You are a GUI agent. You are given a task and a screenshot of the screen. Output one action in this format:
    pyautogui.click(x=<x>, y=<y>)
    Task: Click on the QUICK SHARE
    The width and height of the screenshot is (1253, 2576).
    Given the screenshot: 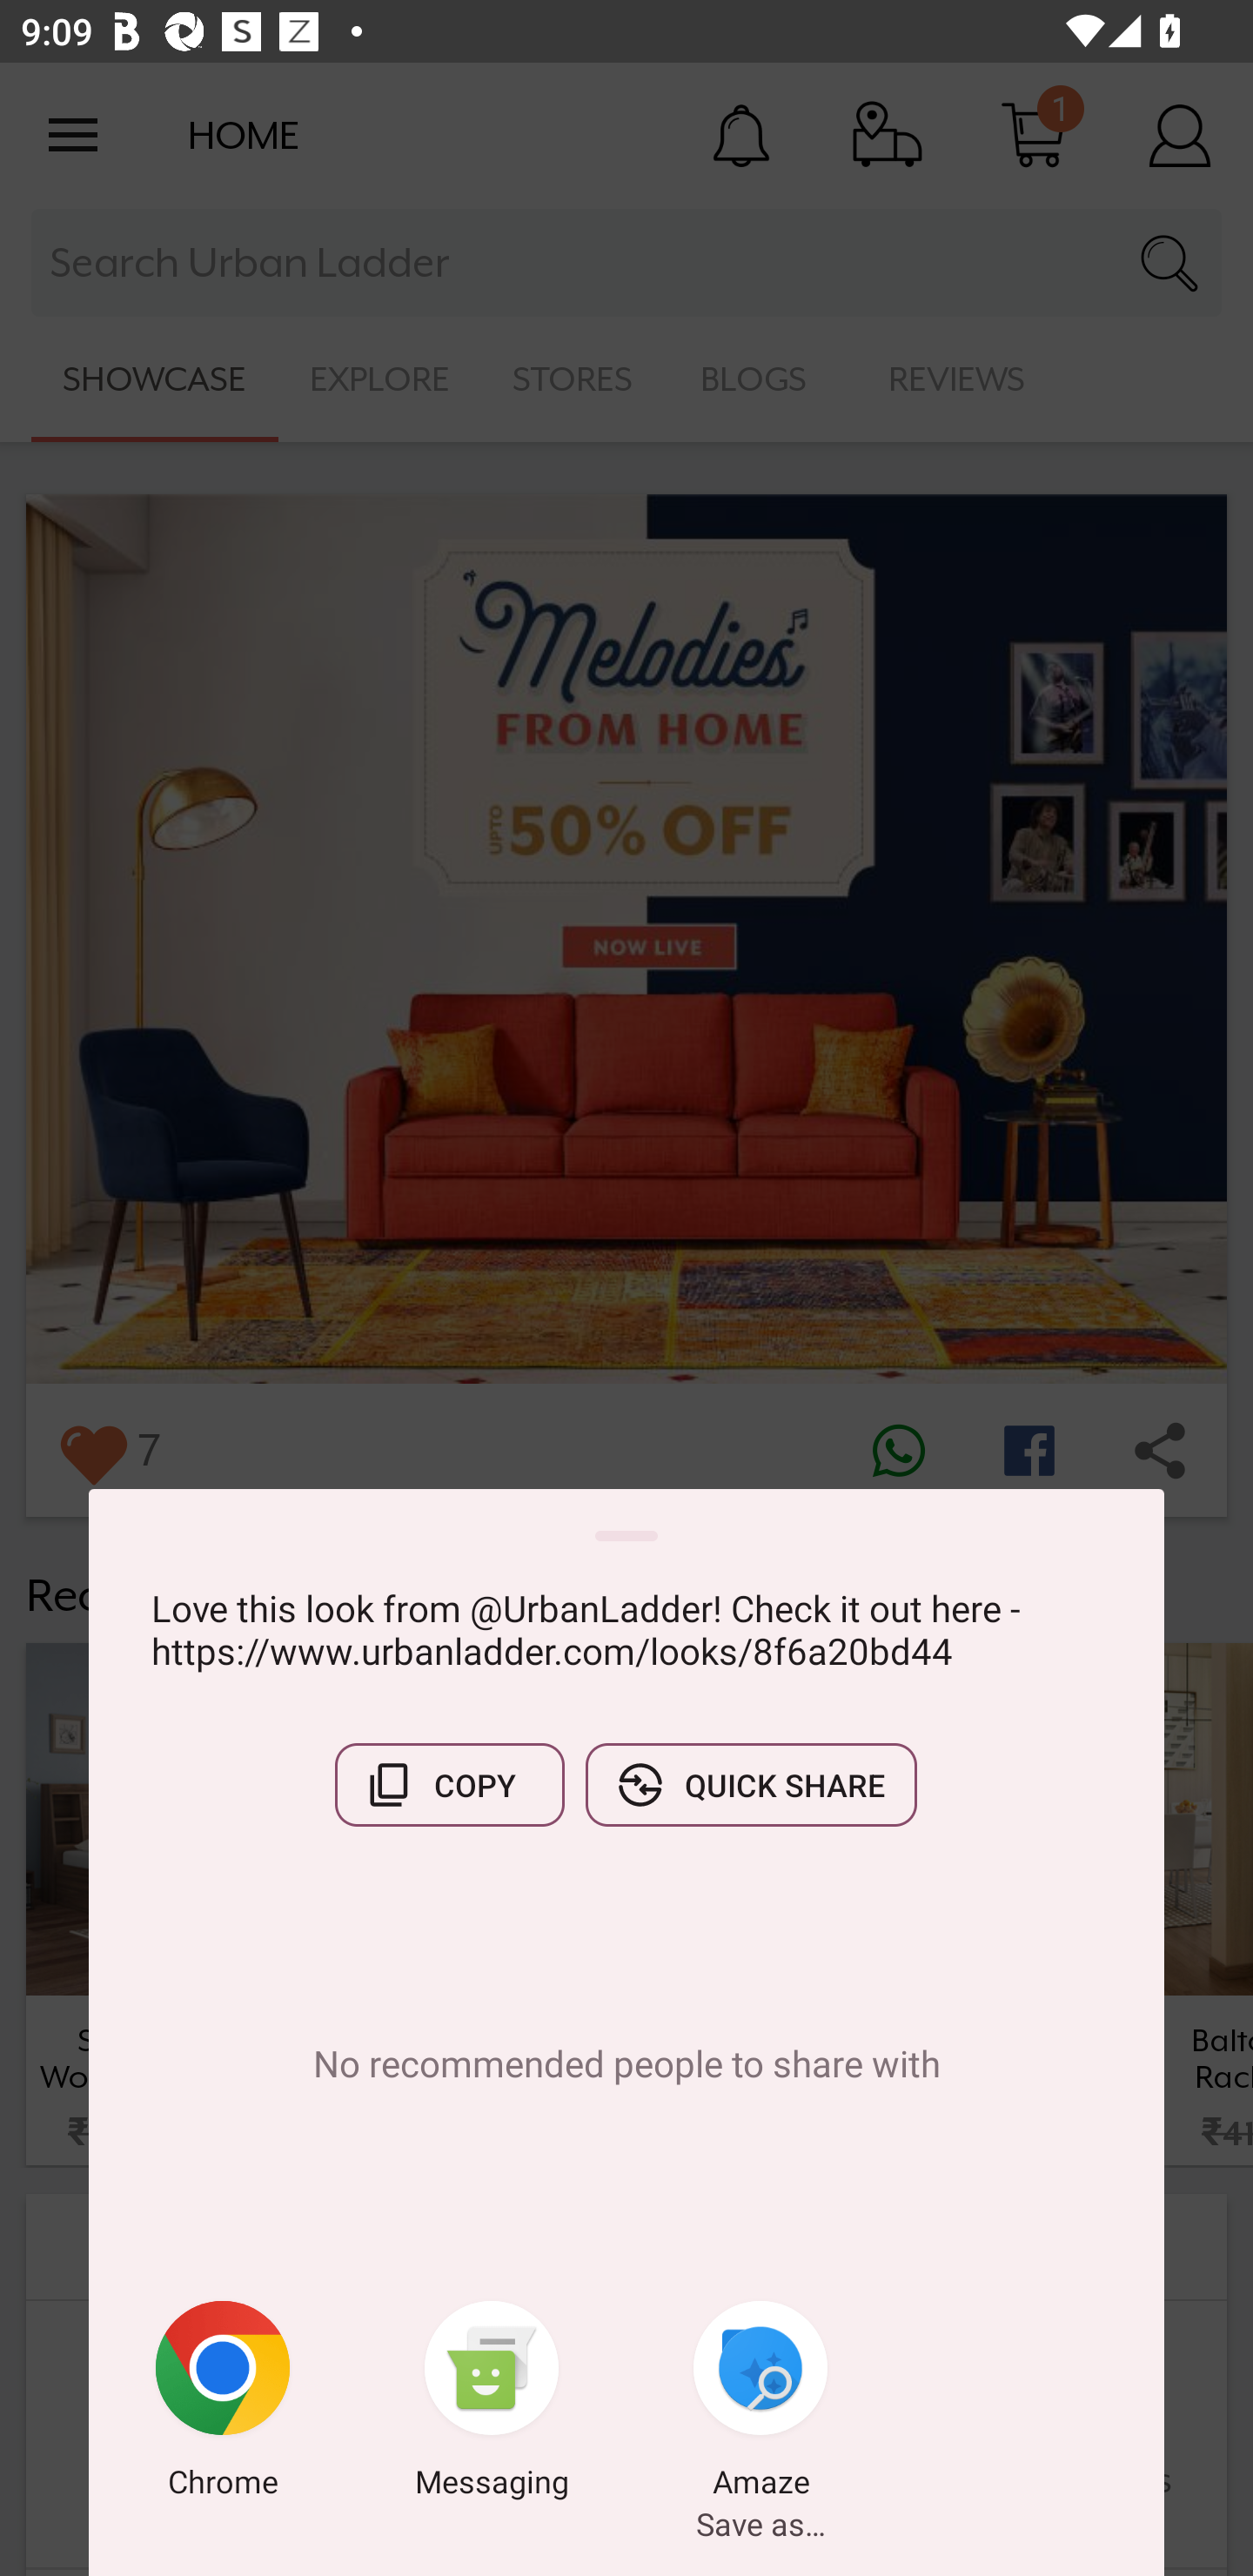 What is the action you would take?
    pyautogui.click(x=751, y=1785)
    